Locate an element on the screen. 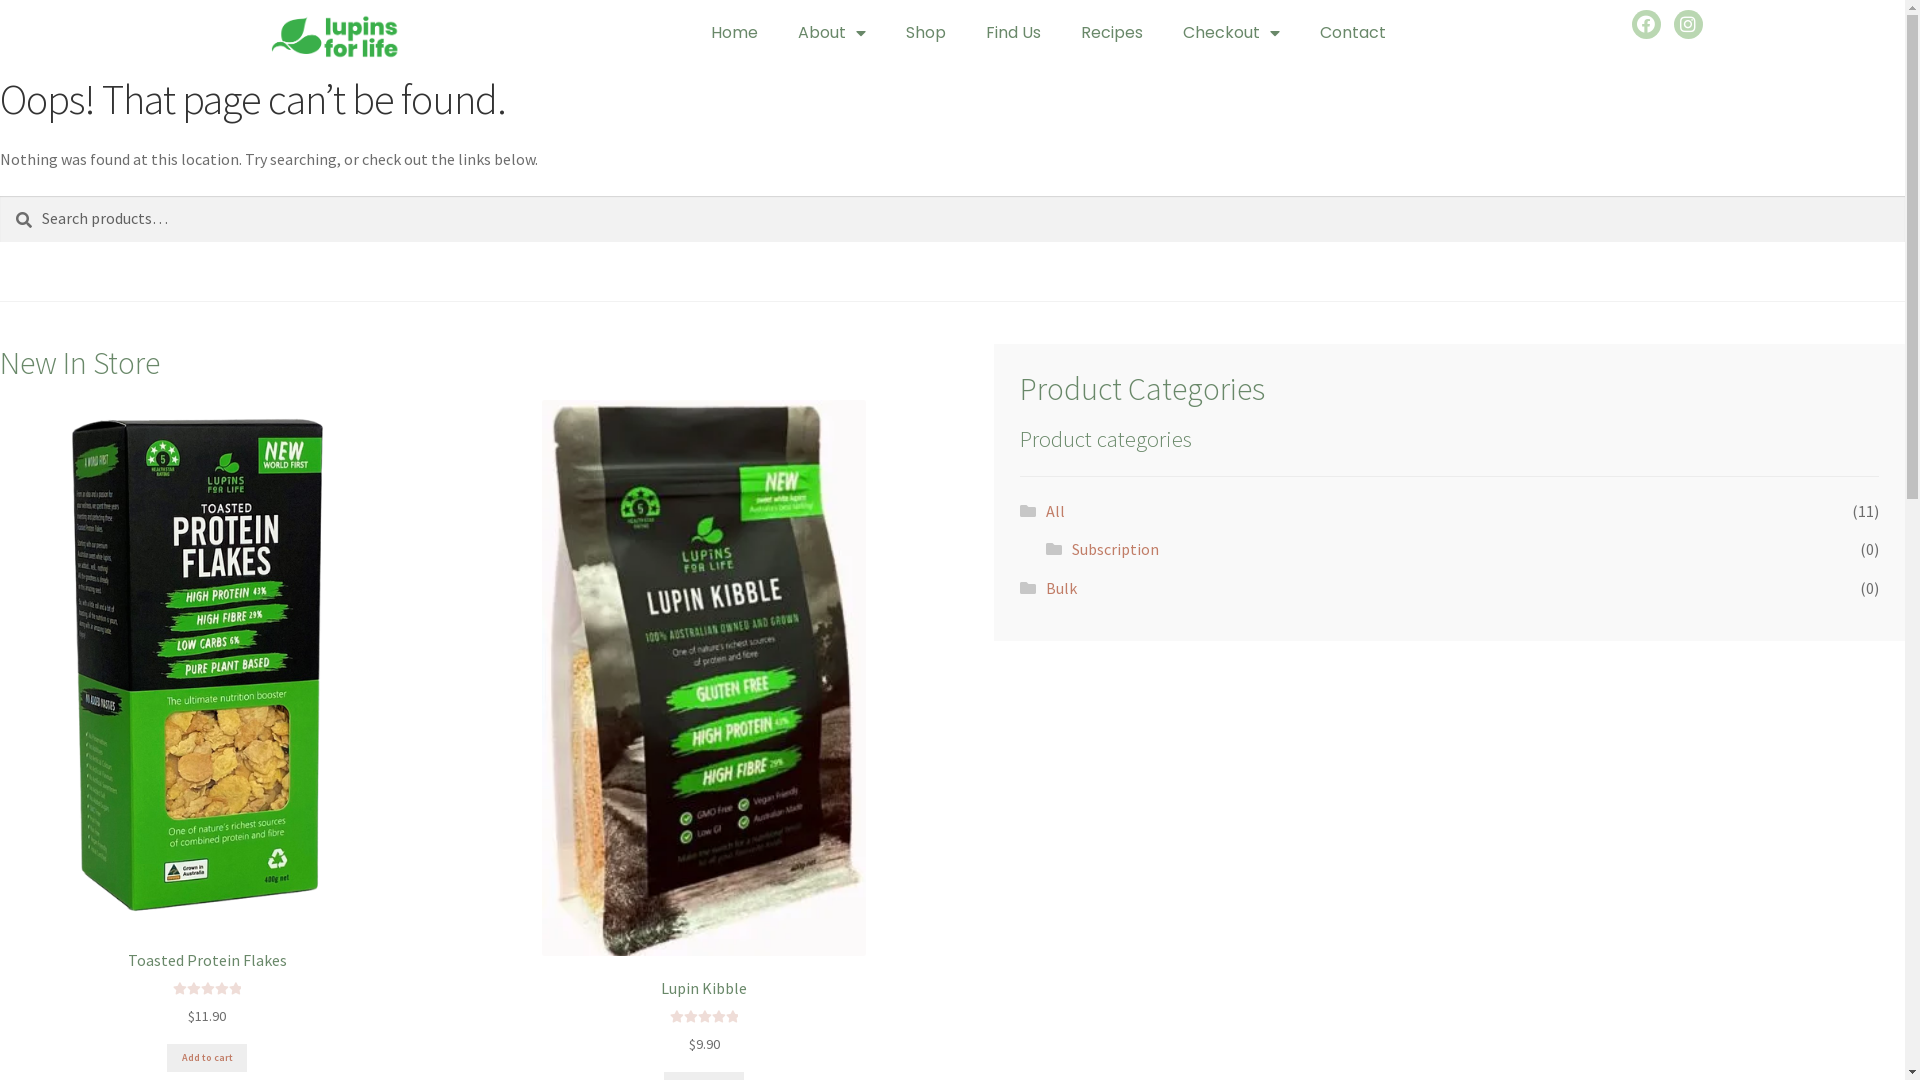  Add to cart is located at coordinates (206, 1058).